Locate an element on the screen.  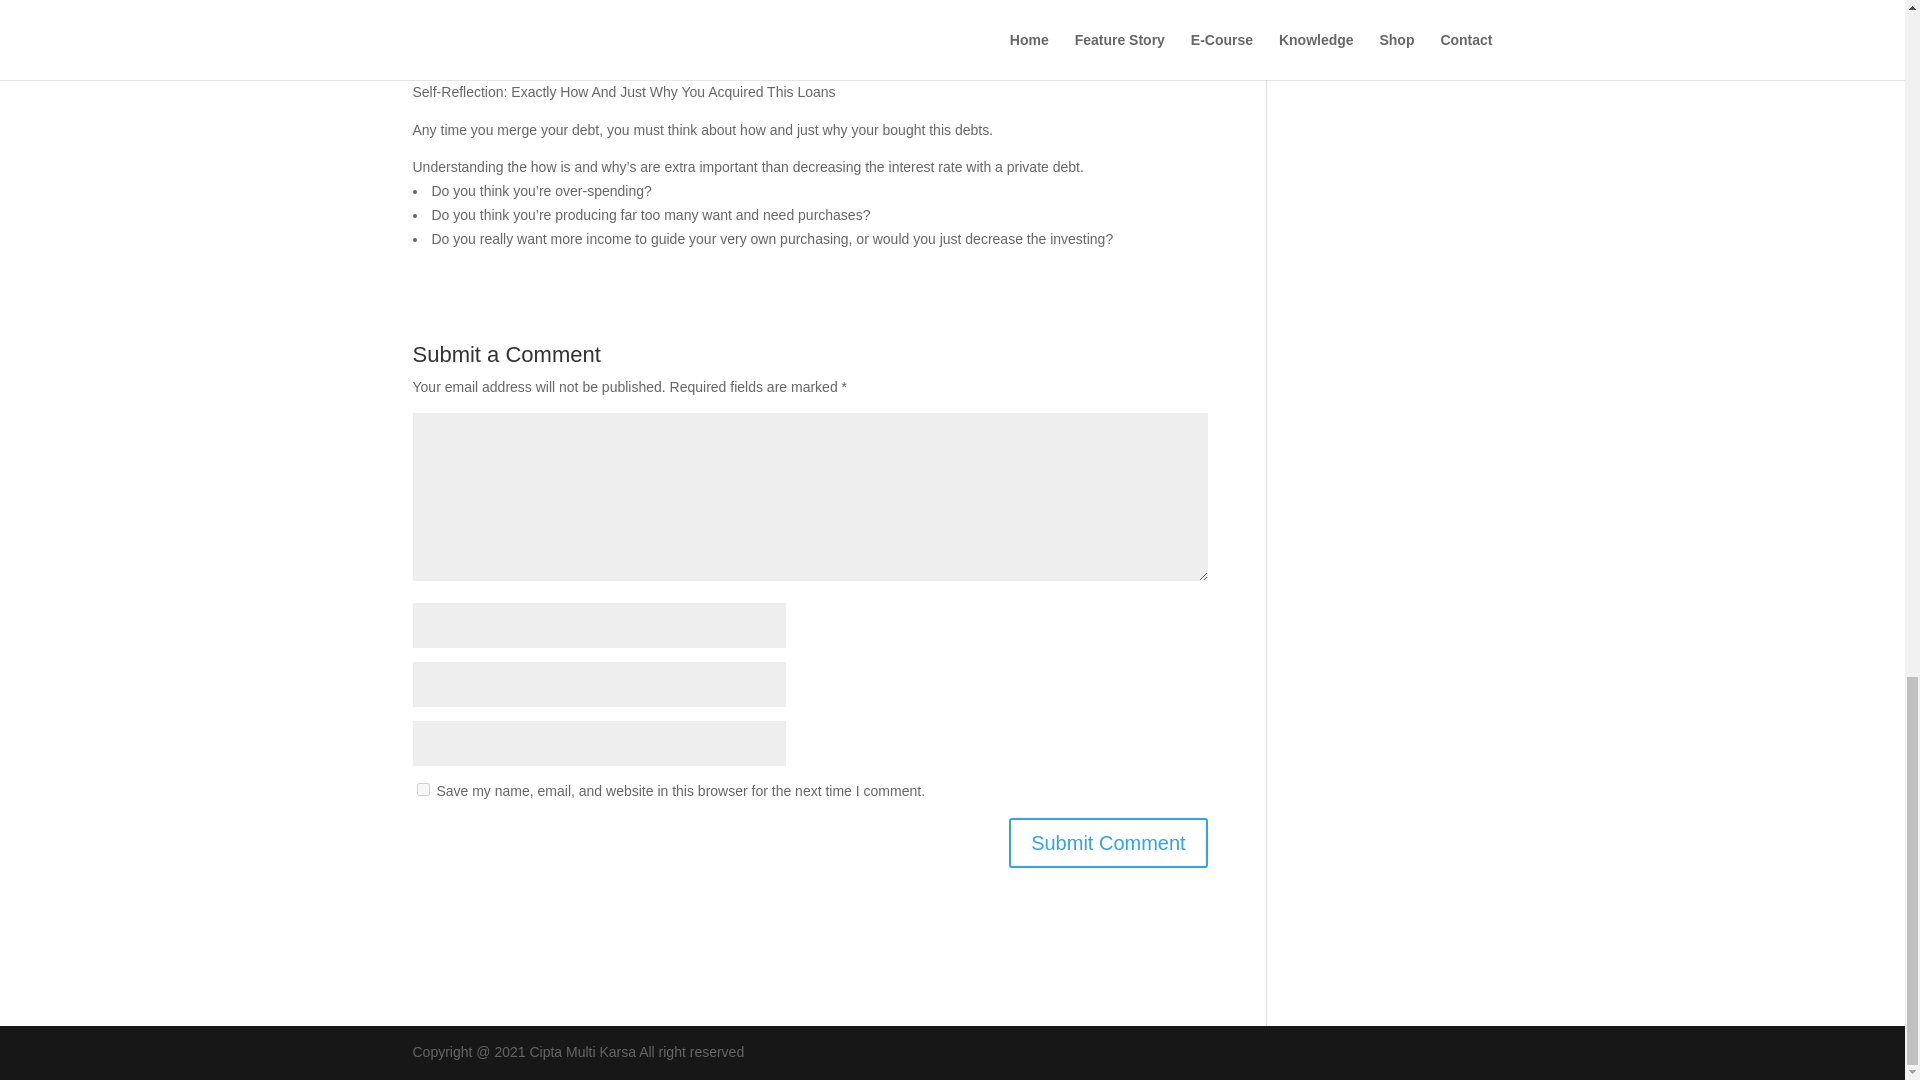
Submit Comment is located at coordinates (1108, 842).